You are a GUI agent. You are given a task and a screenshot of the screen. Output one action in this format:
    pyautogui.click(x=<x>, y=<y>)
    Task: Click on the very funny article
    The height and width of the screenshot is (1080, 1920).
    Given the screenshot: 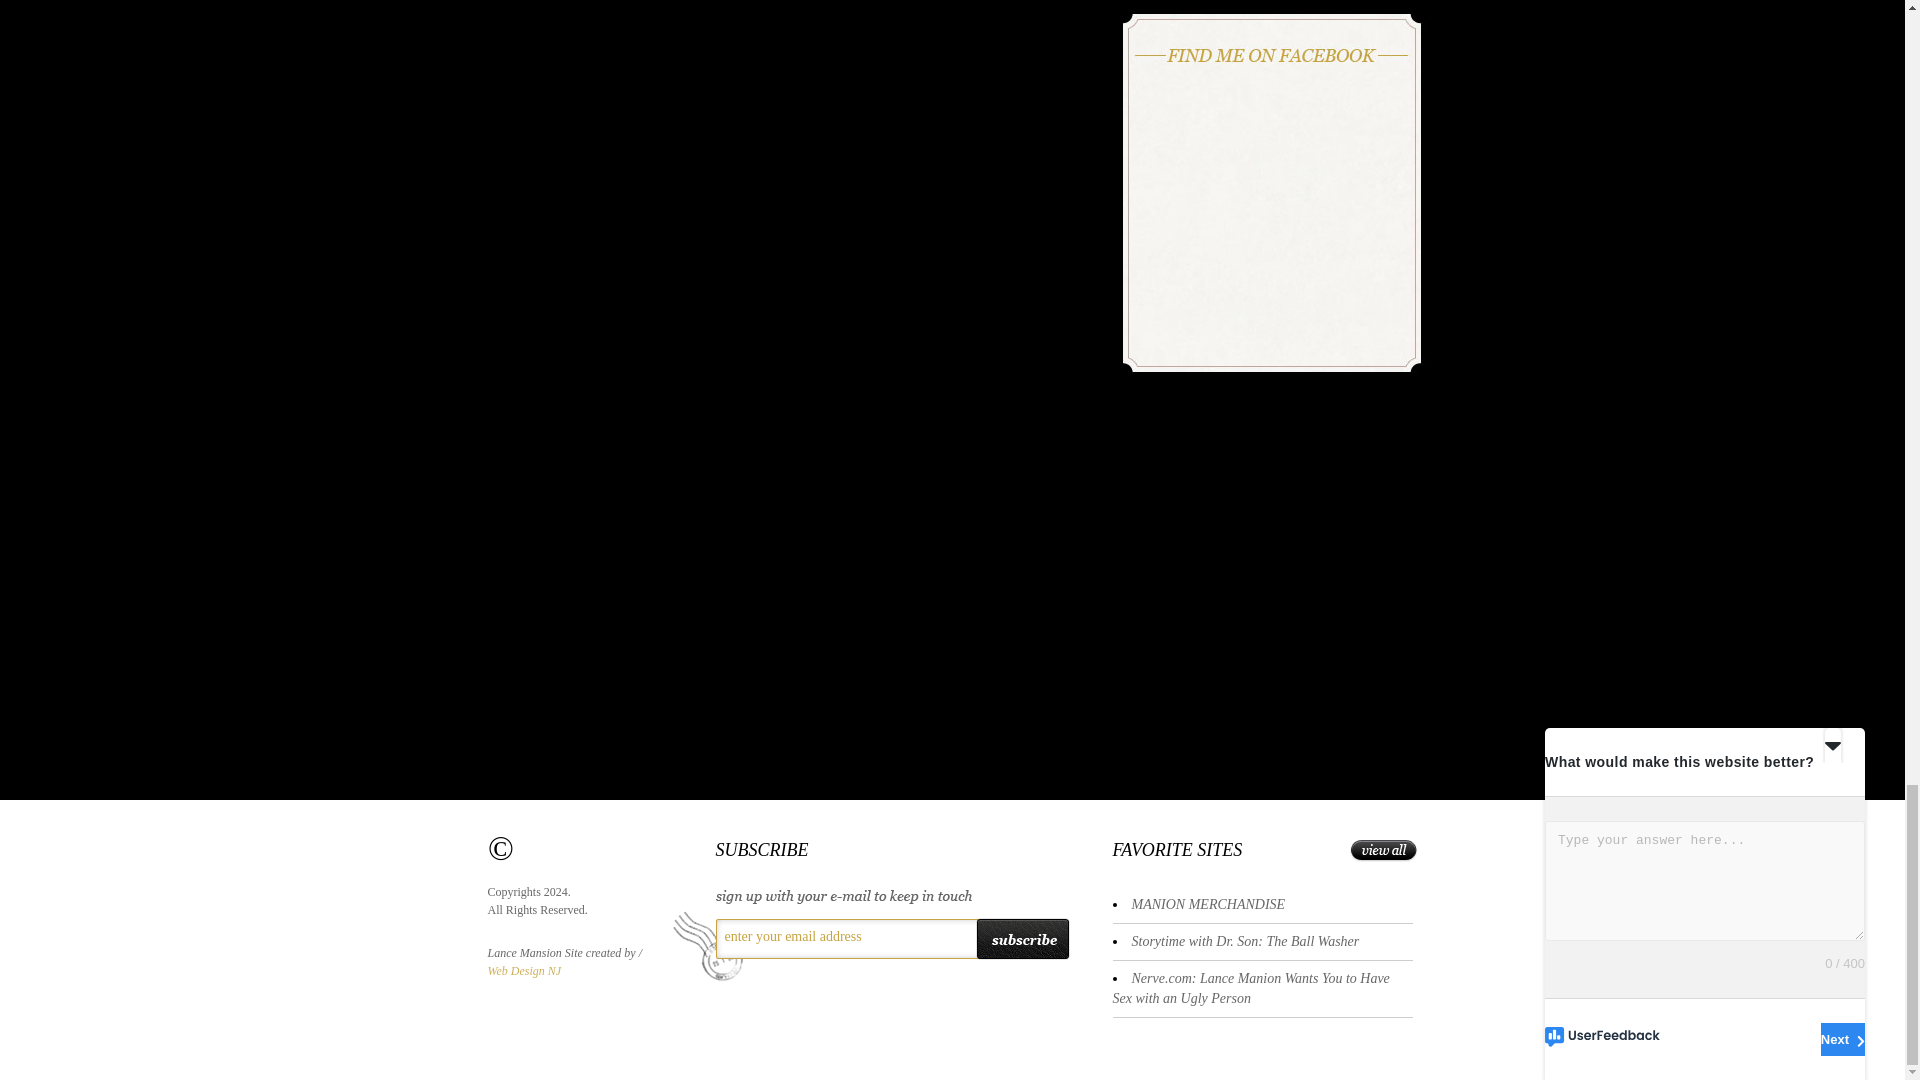 What is the action you would take?
    pyautogui.click(x=1250, y=988)
    